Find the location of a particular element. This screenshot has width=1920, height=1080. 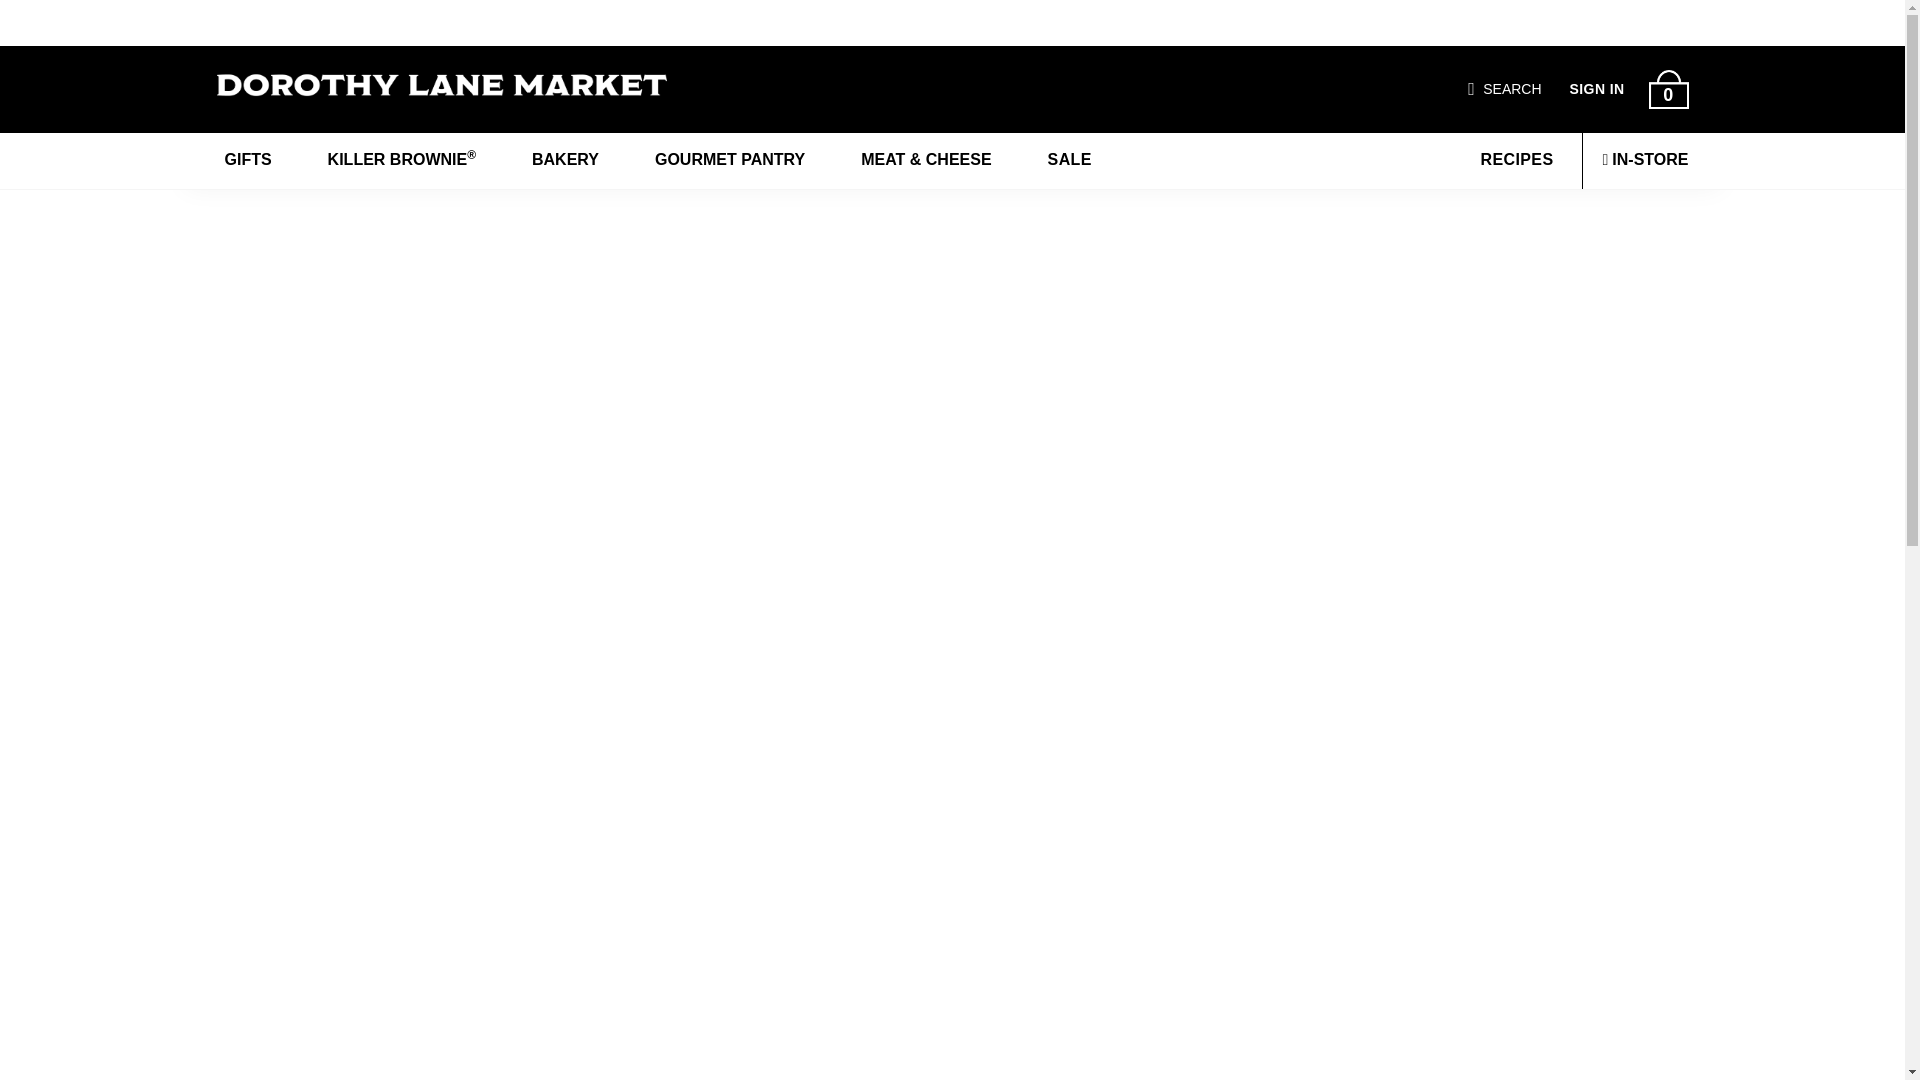

See Details is located at coordinates (1246, 24).